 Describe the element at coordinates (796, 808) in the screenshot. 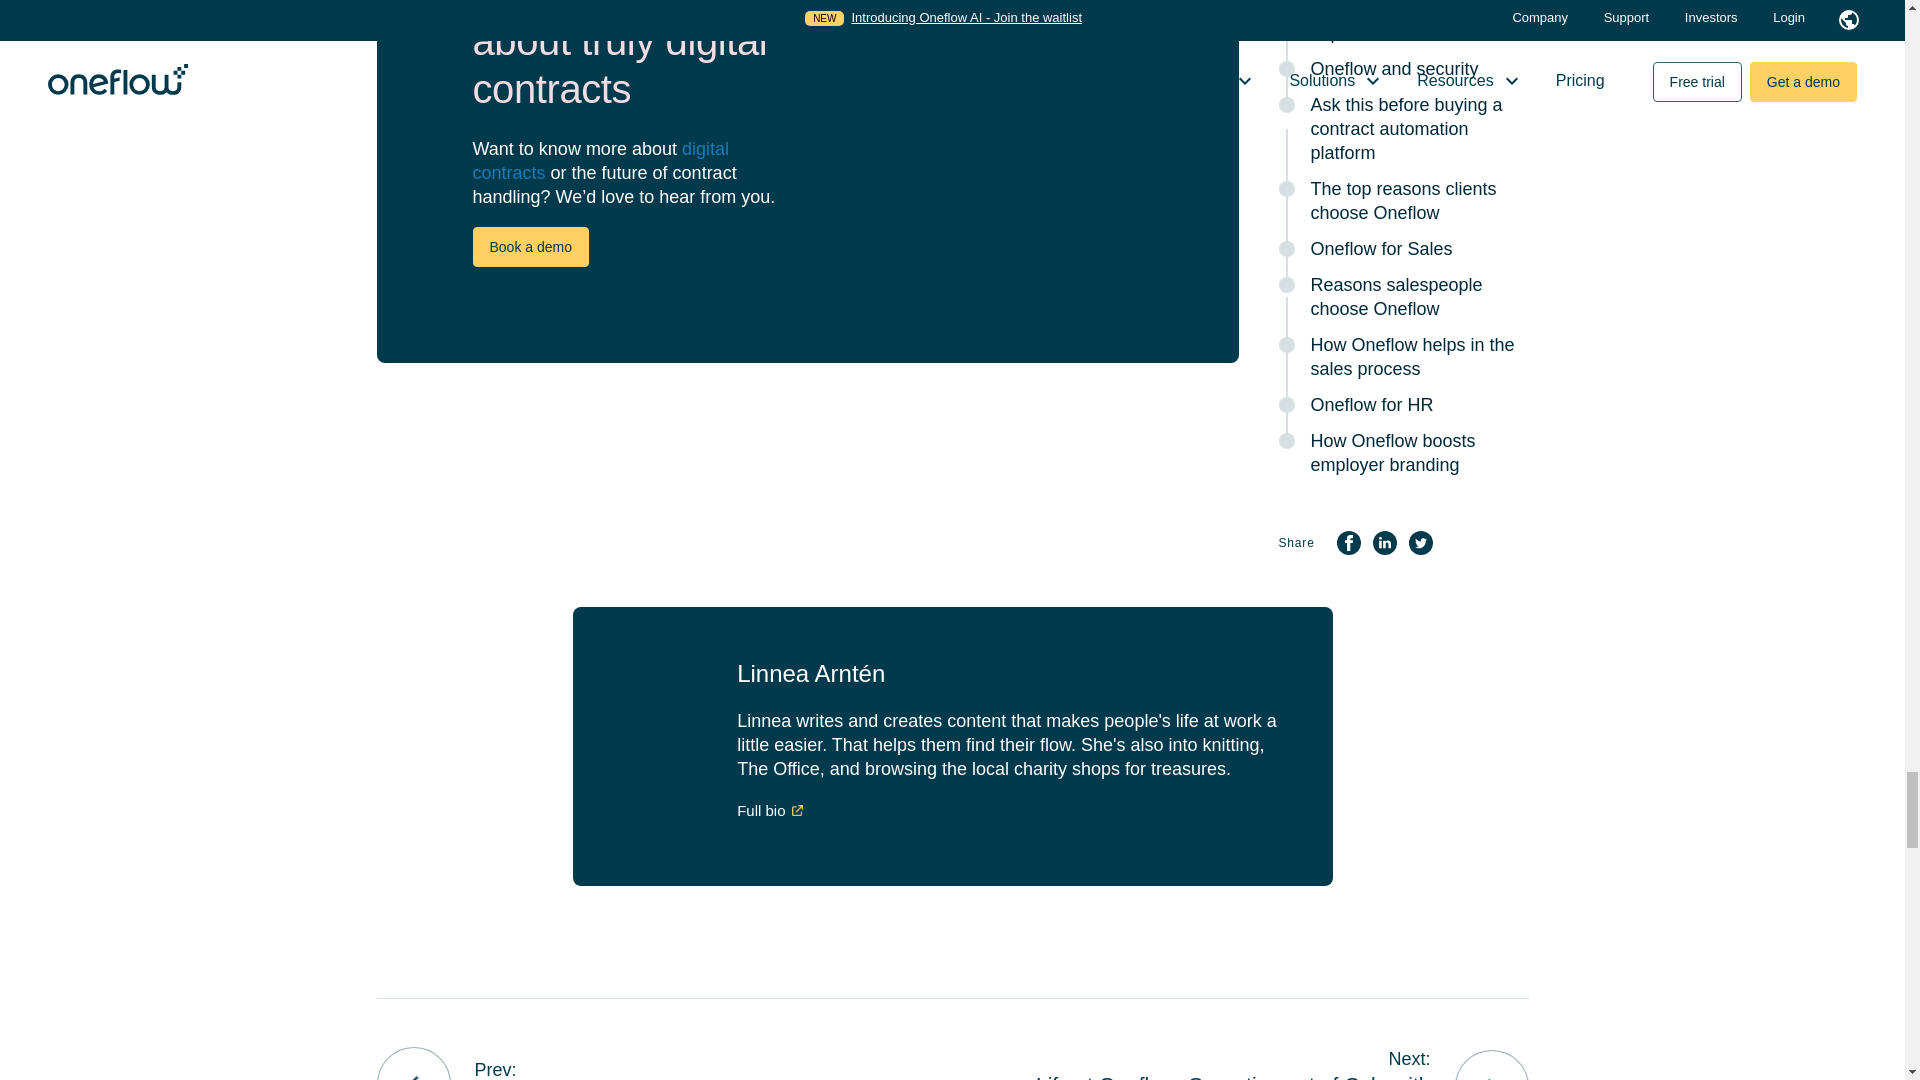

I see `external-link-icon-2048x2048-wo7lfgrz` at that location.